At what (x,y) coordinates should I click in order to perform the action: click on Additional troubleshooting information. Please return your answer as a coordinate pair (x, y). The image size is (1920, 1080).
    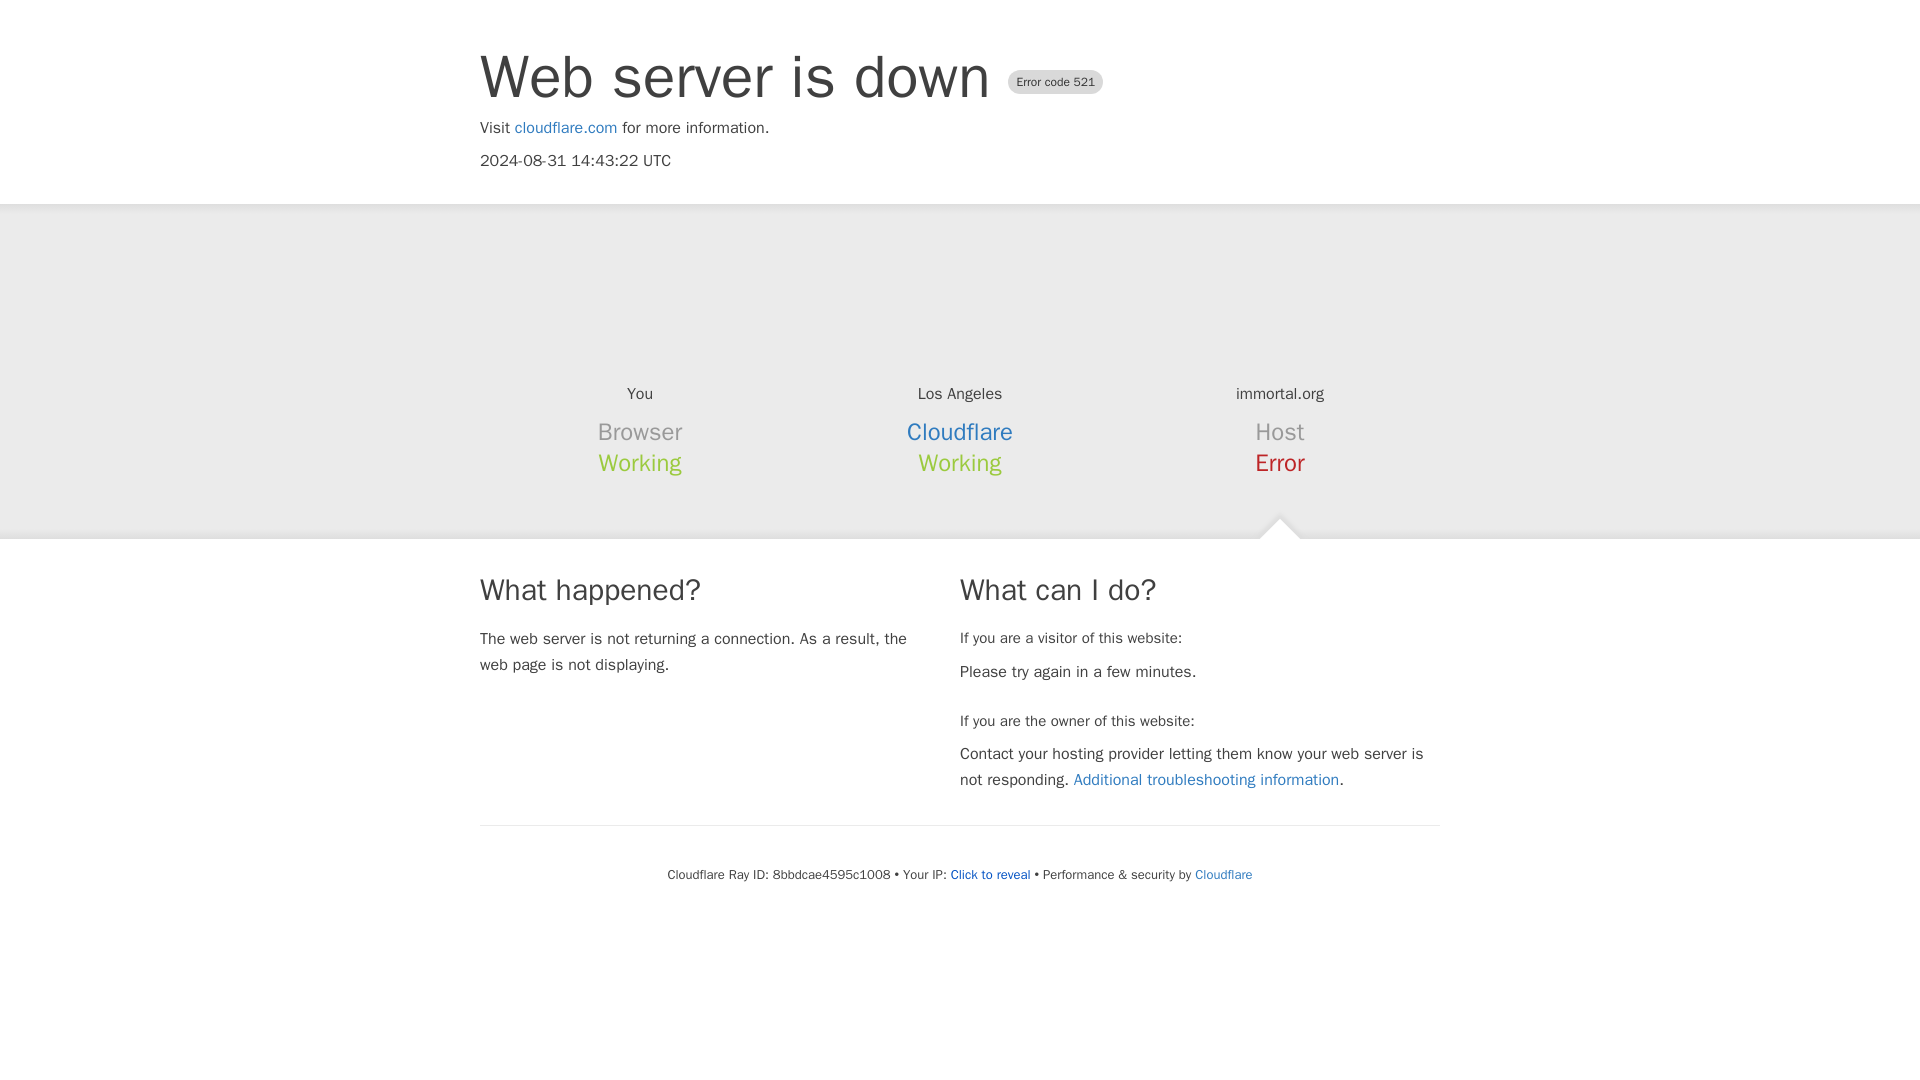
    Looking at the image, I should click on (1206, 780).